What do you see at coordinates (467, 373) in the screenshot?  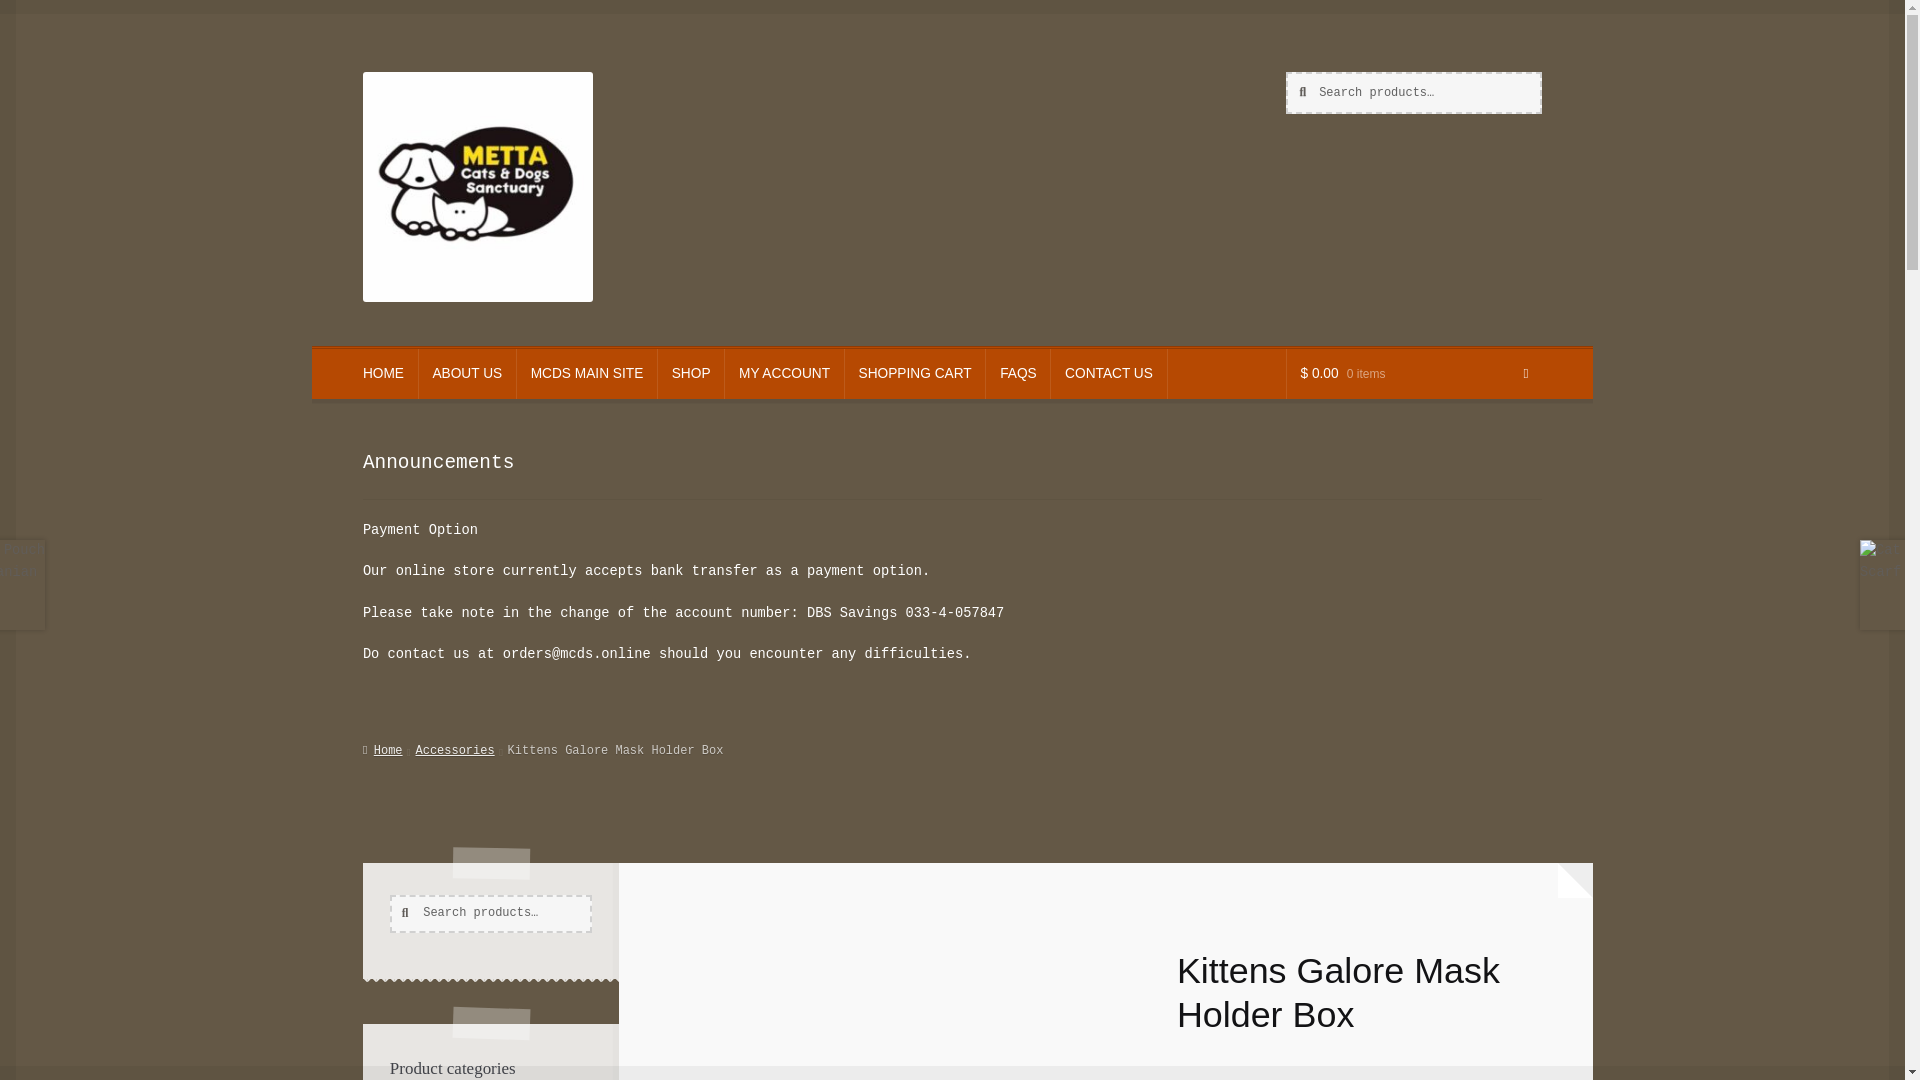 I see `ABOUT US` at bounding box center [467, 373].